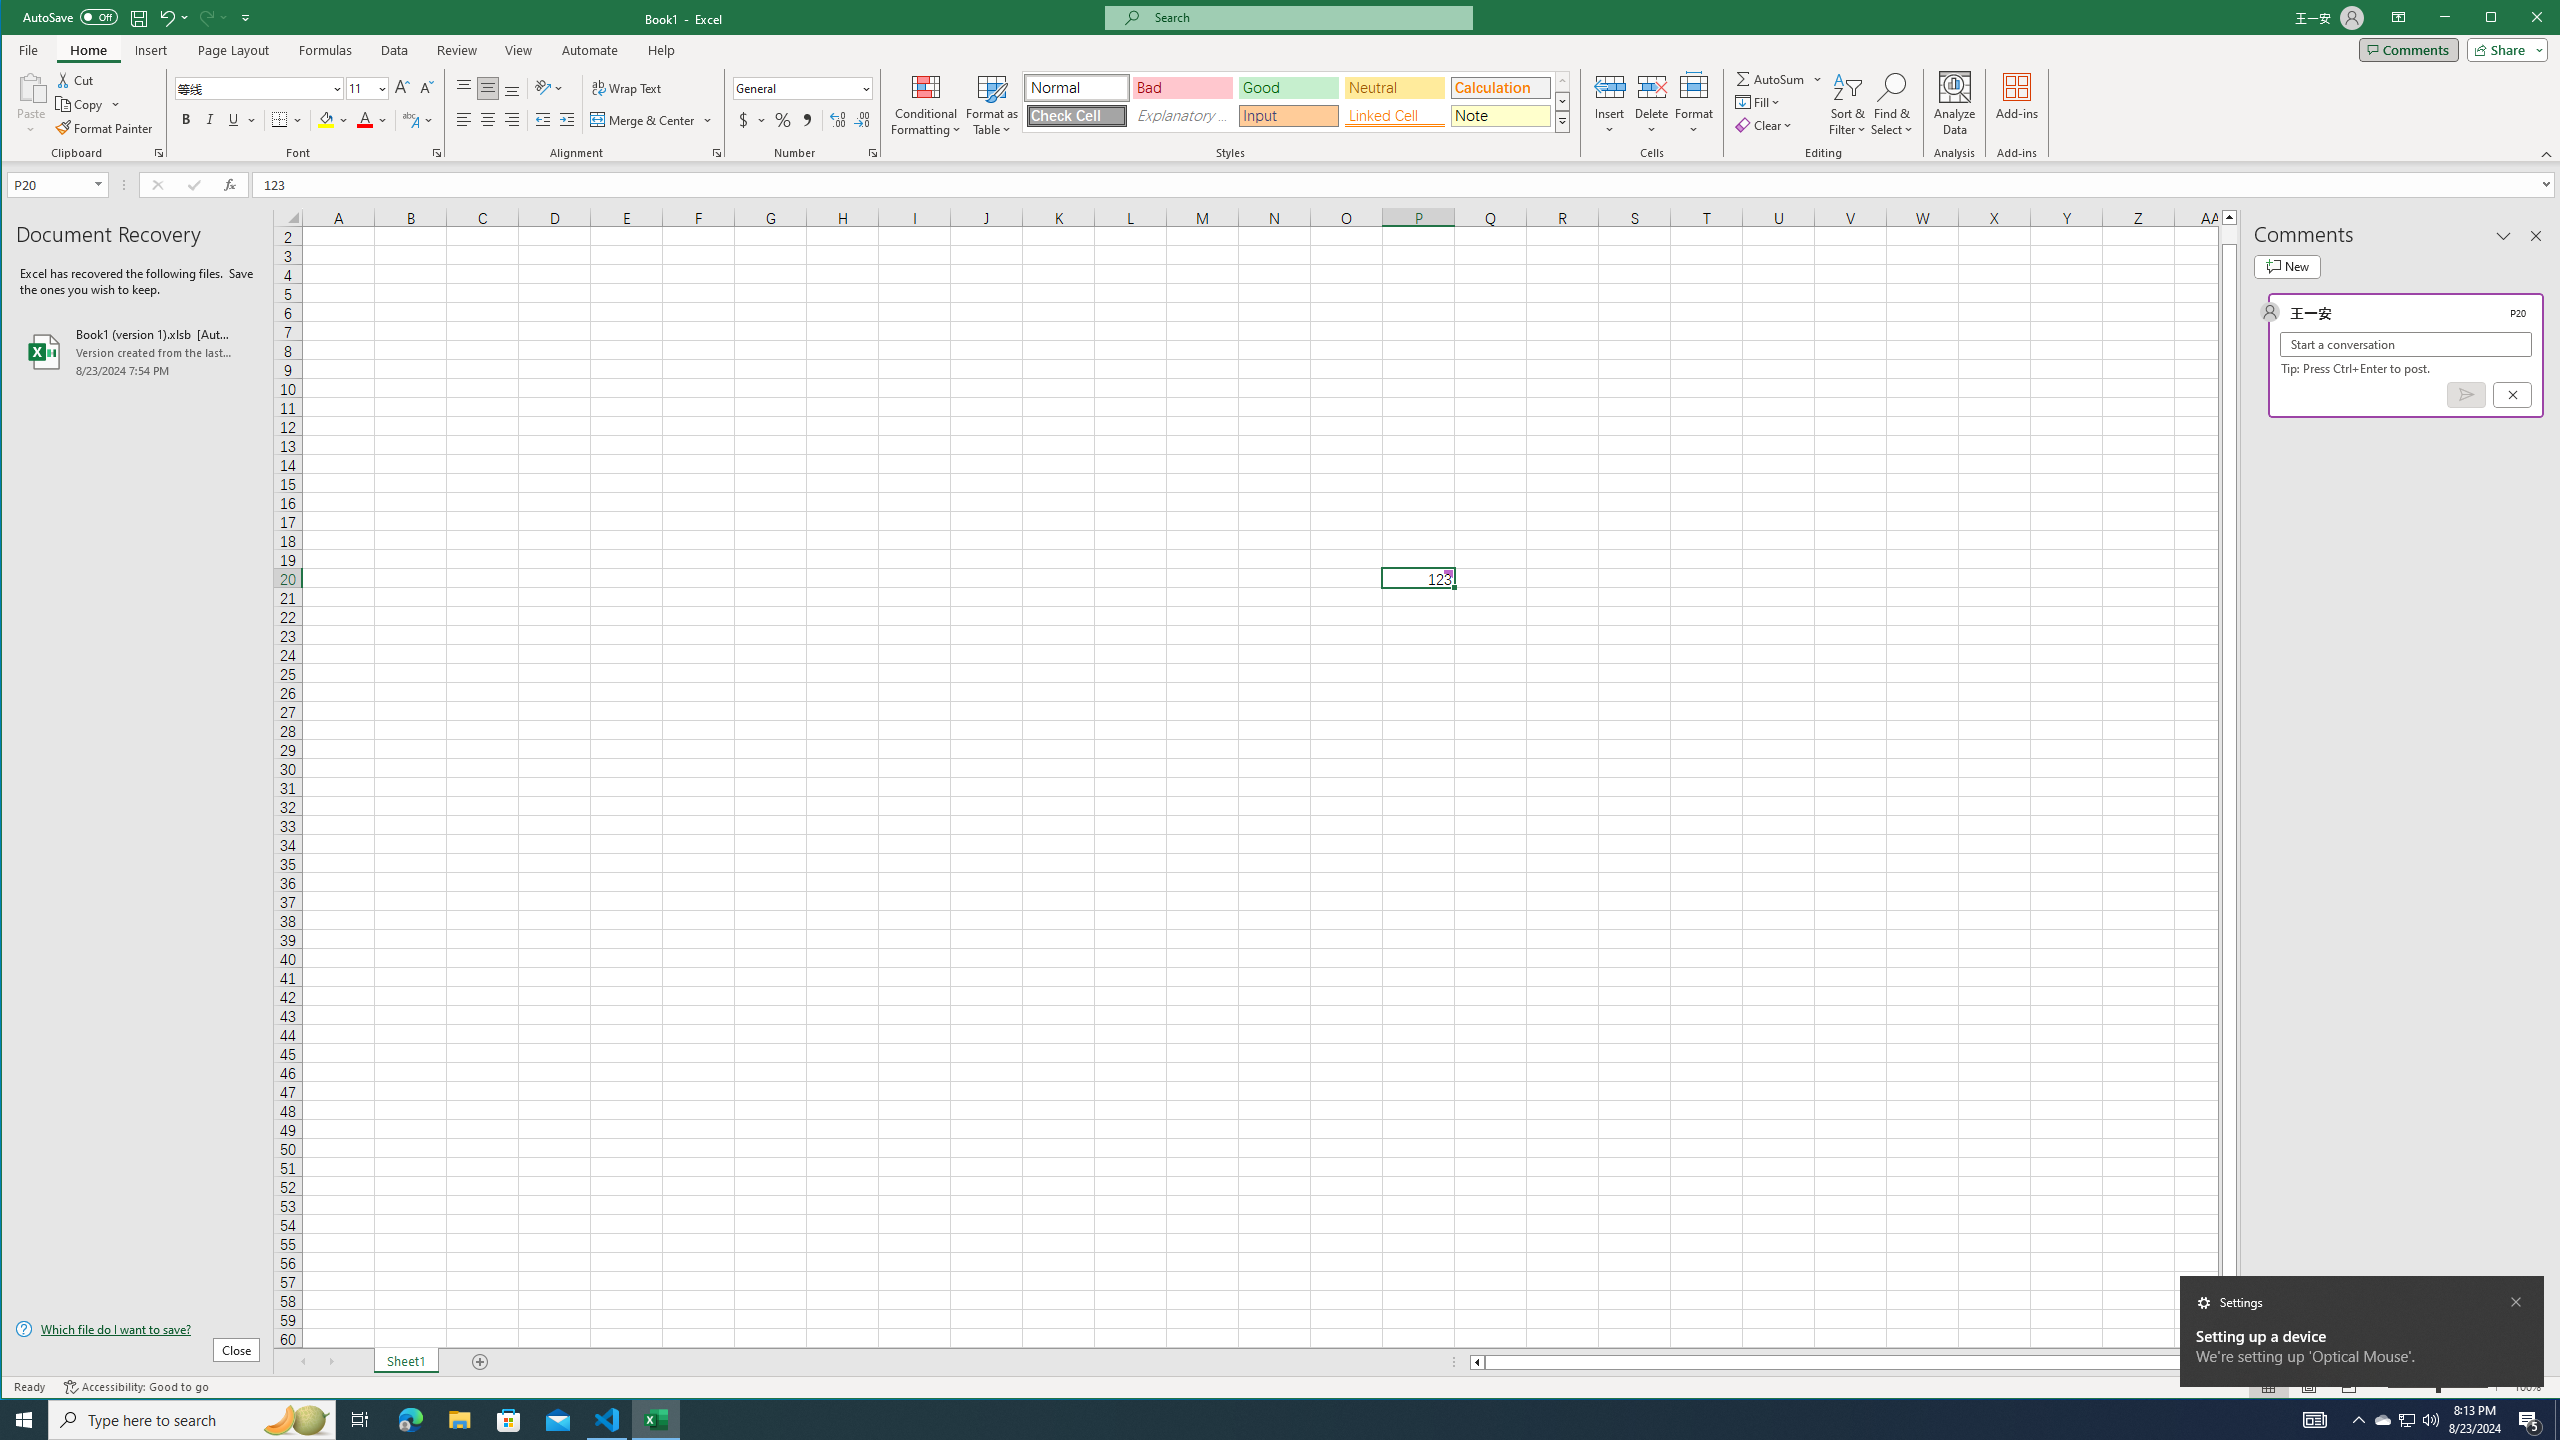  I want to click on Running applications, so click(1262, 1420).